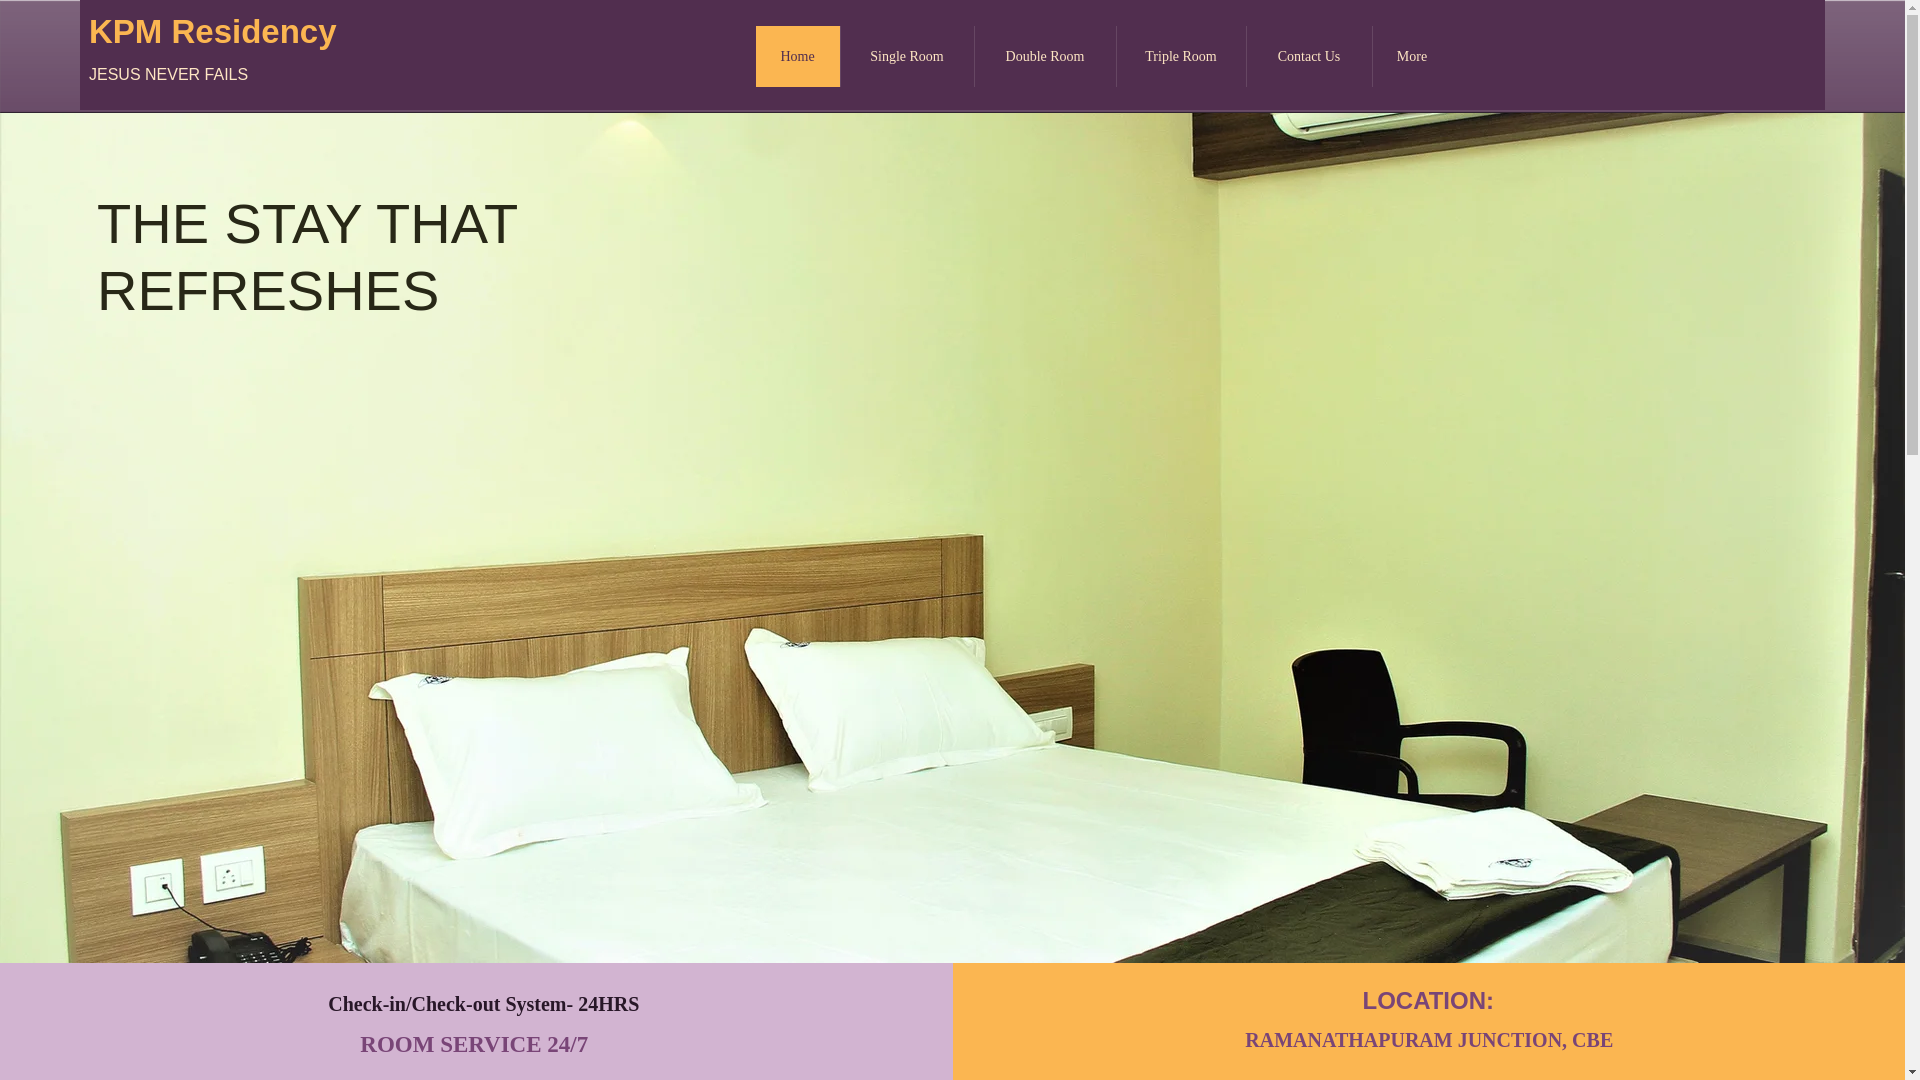  I want to click on Double Room, so click(1044, 56).